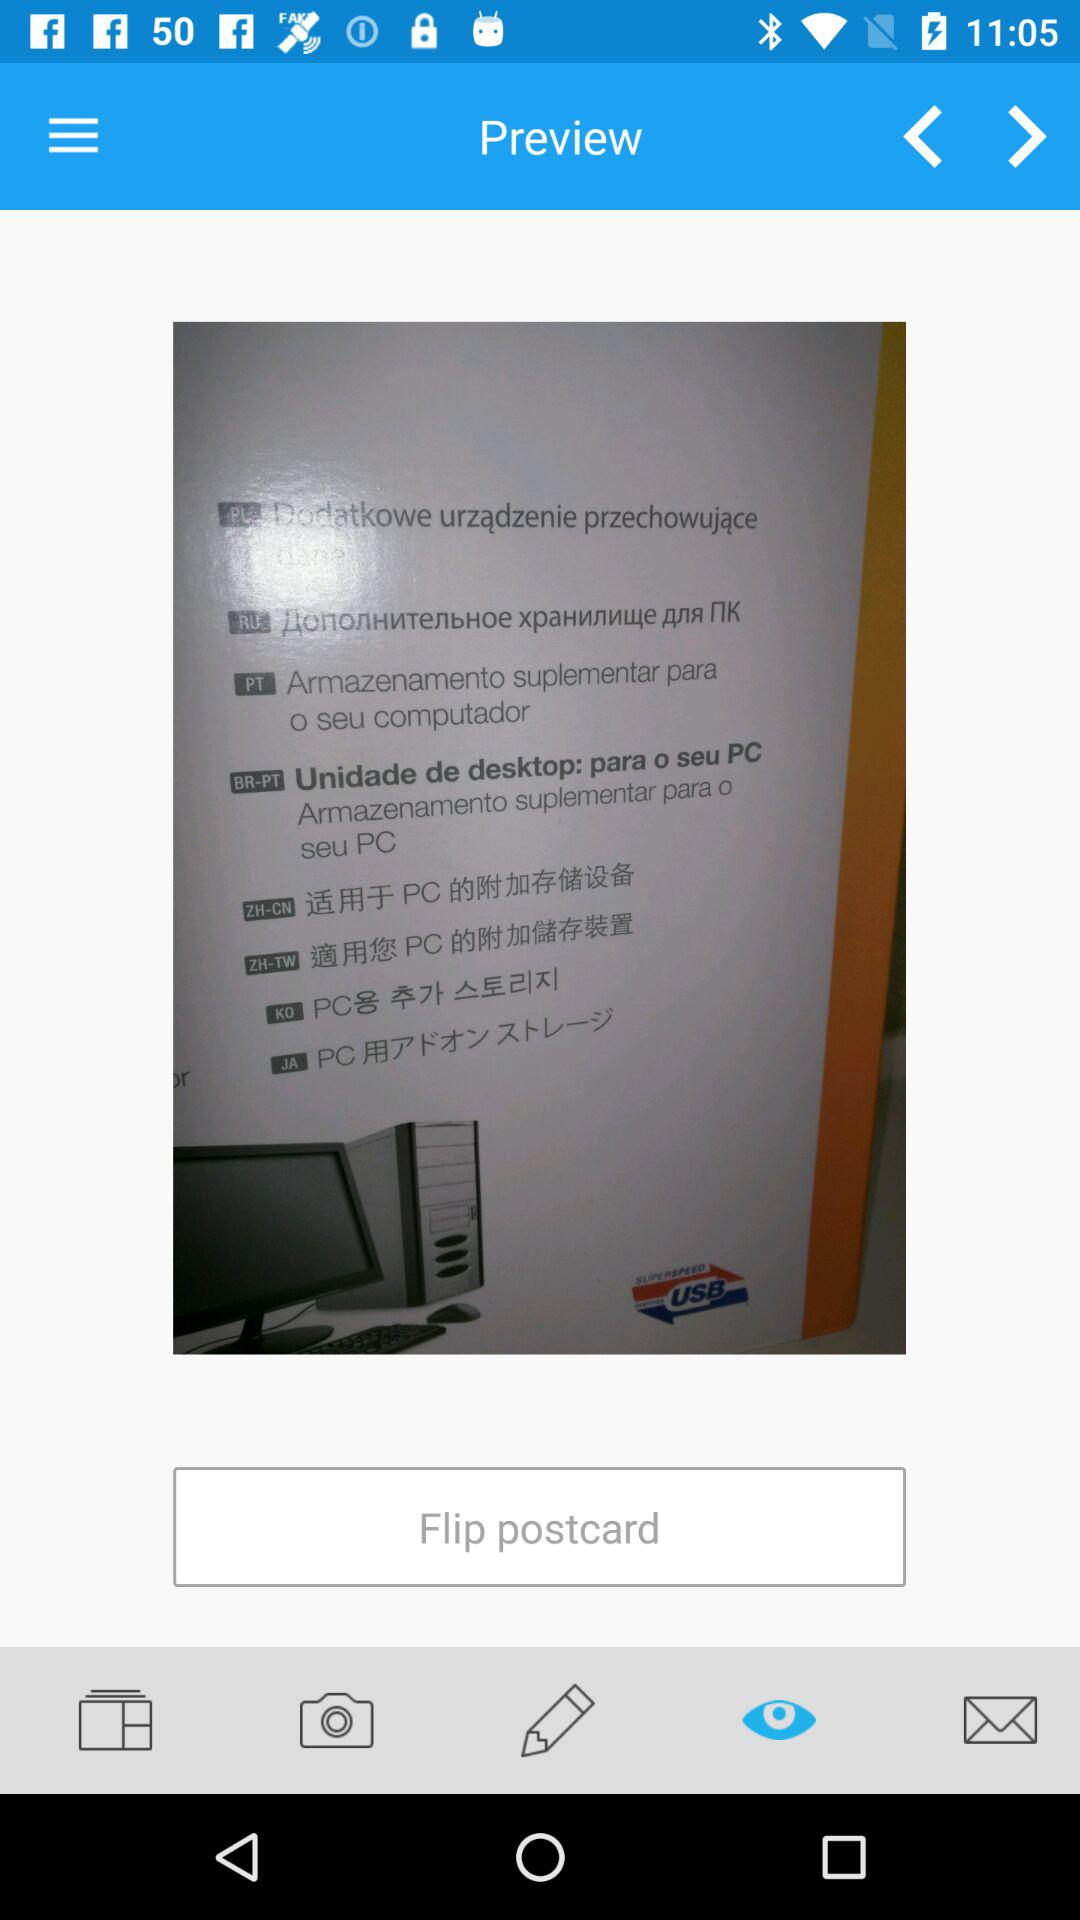  What do you see at coordinates (922, 136) in the screenshot?
I see `go back` at bounding box center [922, 136].